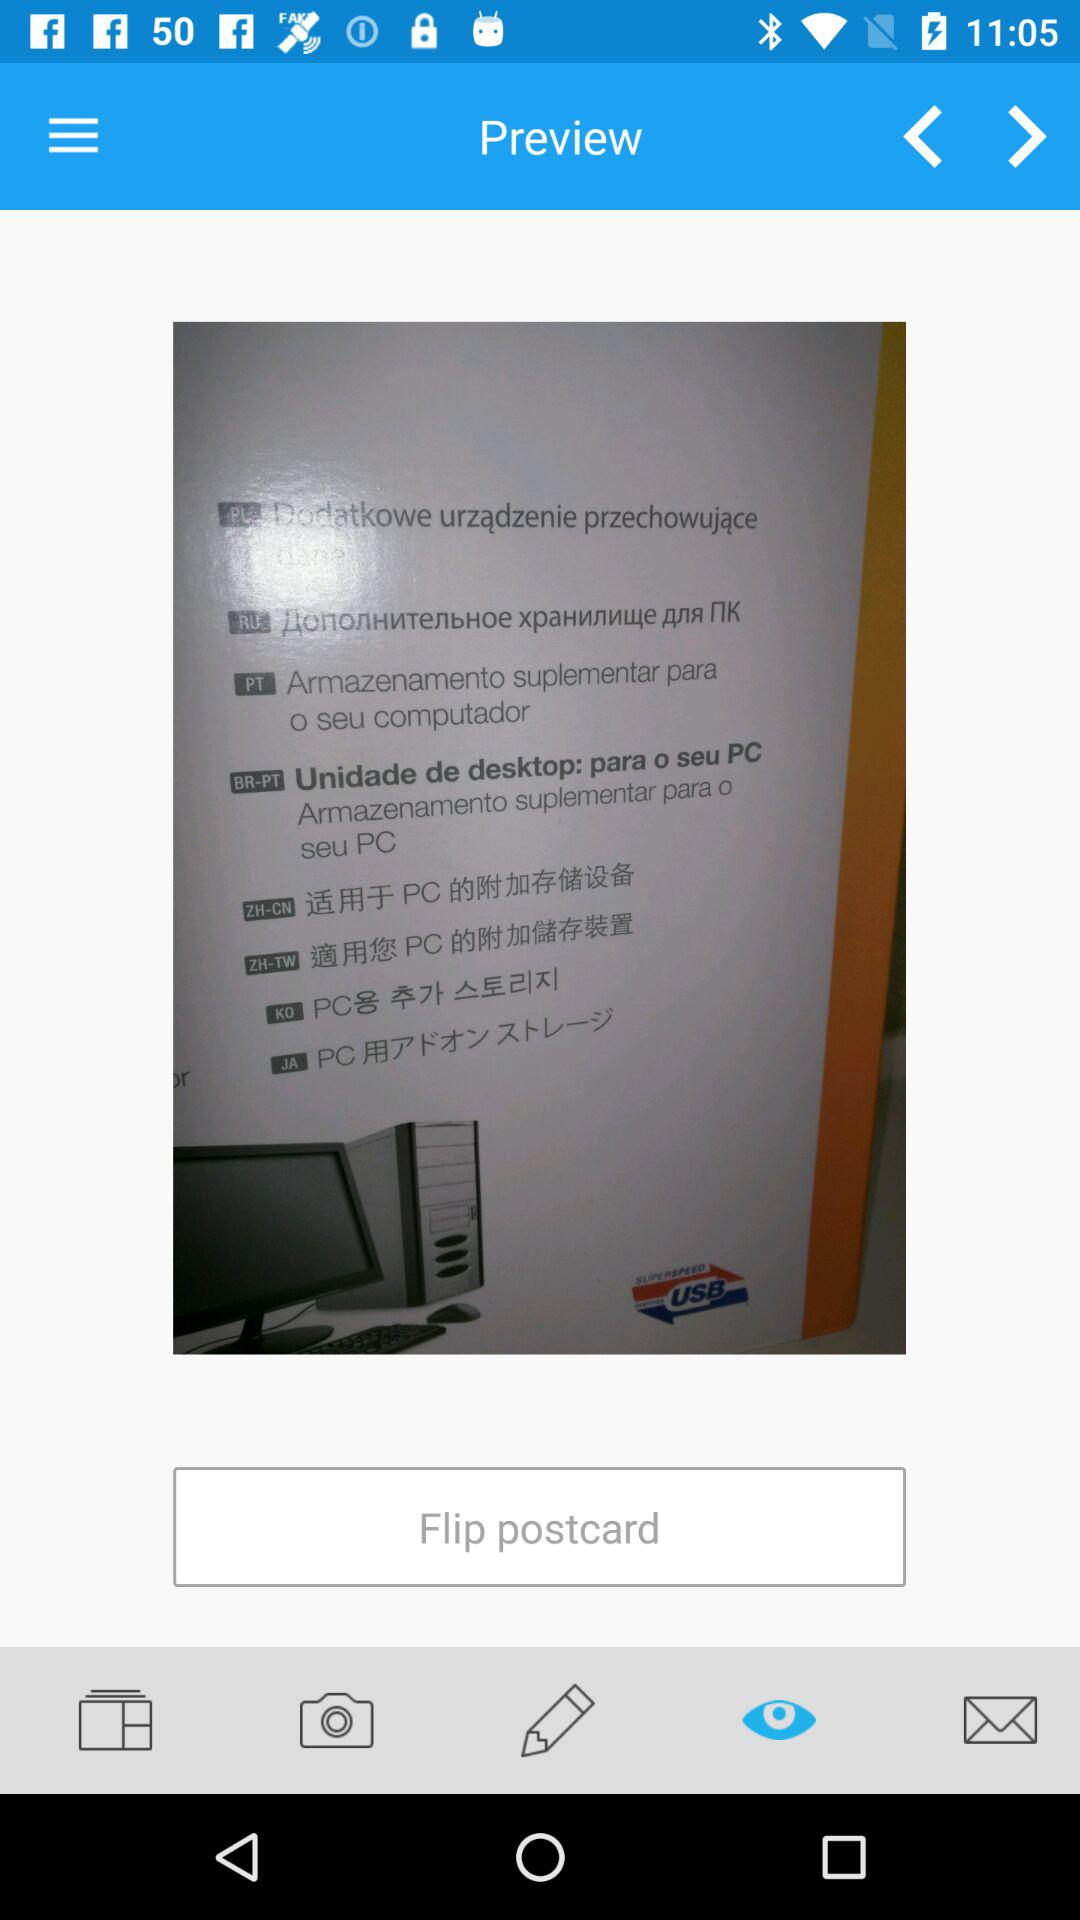  What do you see at coordinates (922, 136) in the screenshot?
I see `go back` at bounding box center [922, 136].